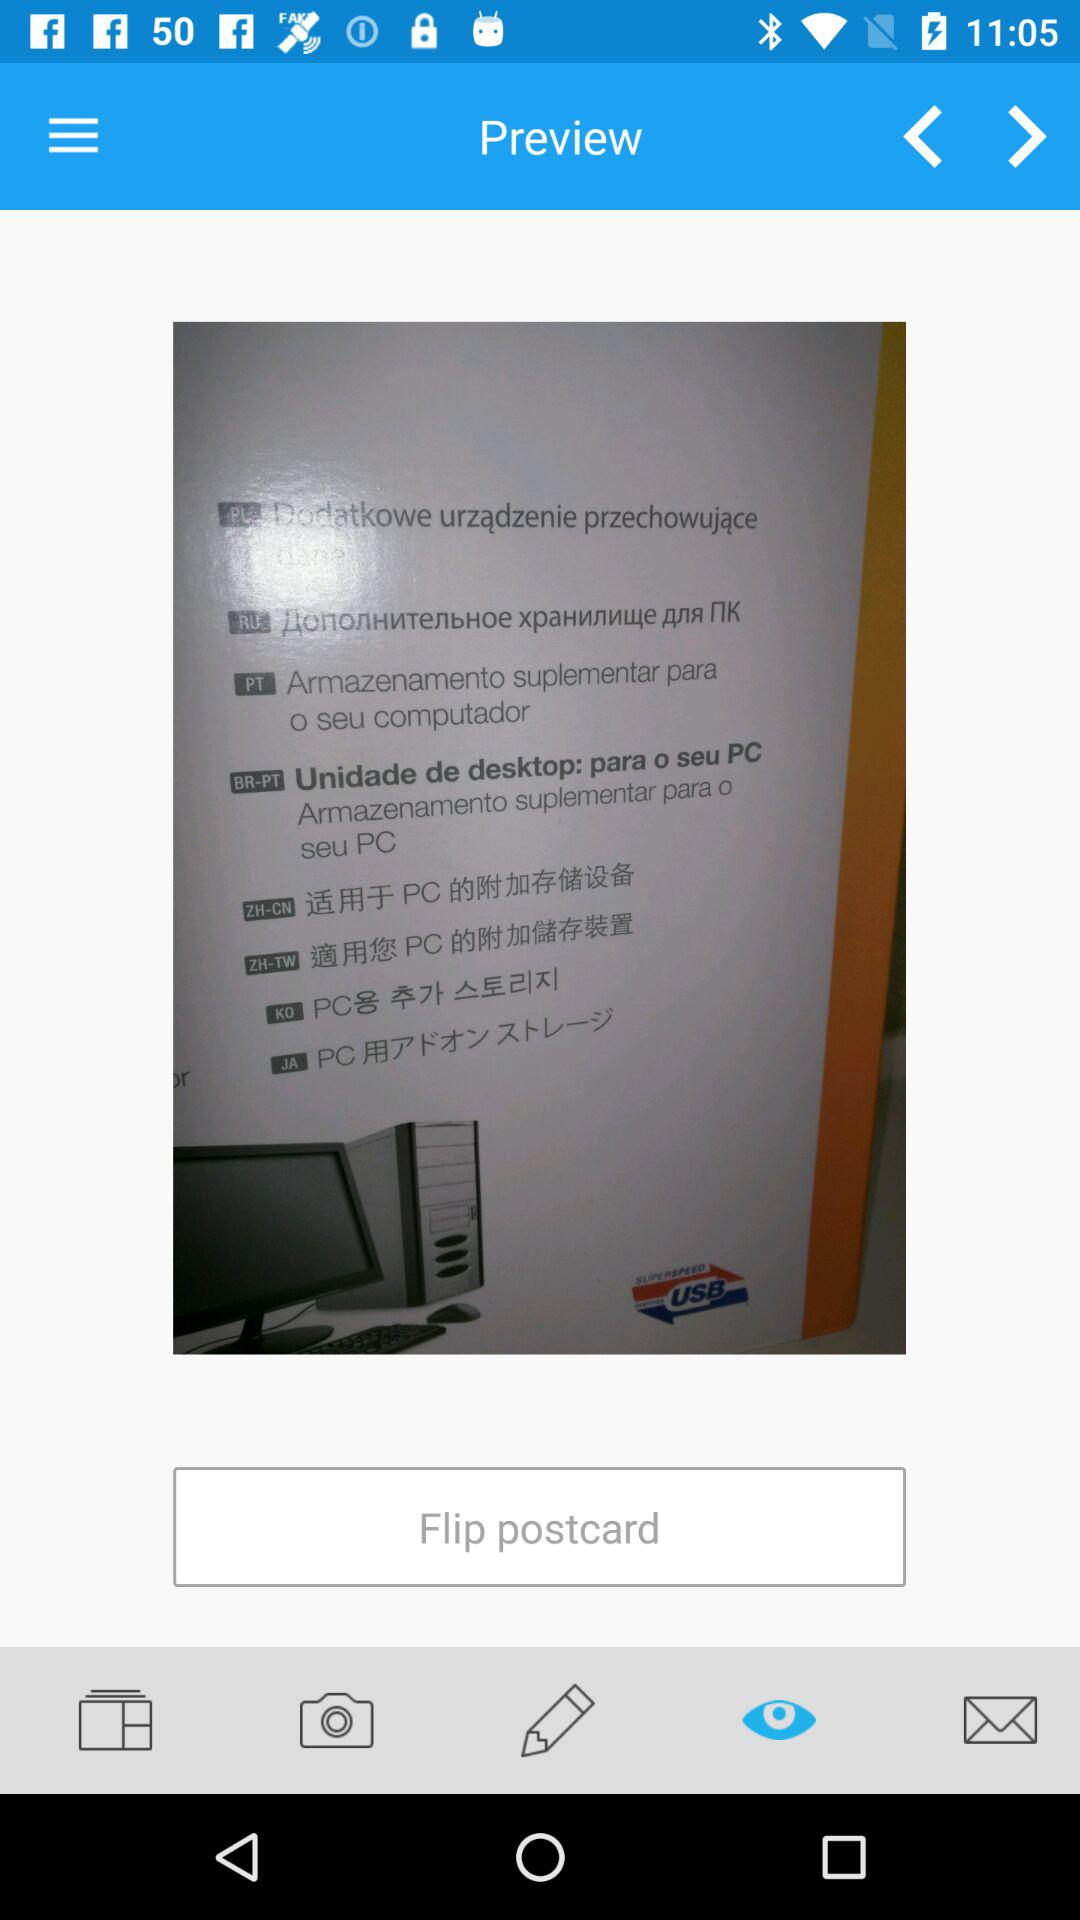  What do you see at coordinates (922, 136) in the screenshot?
I see `go back` at bounding box center [922, 136].